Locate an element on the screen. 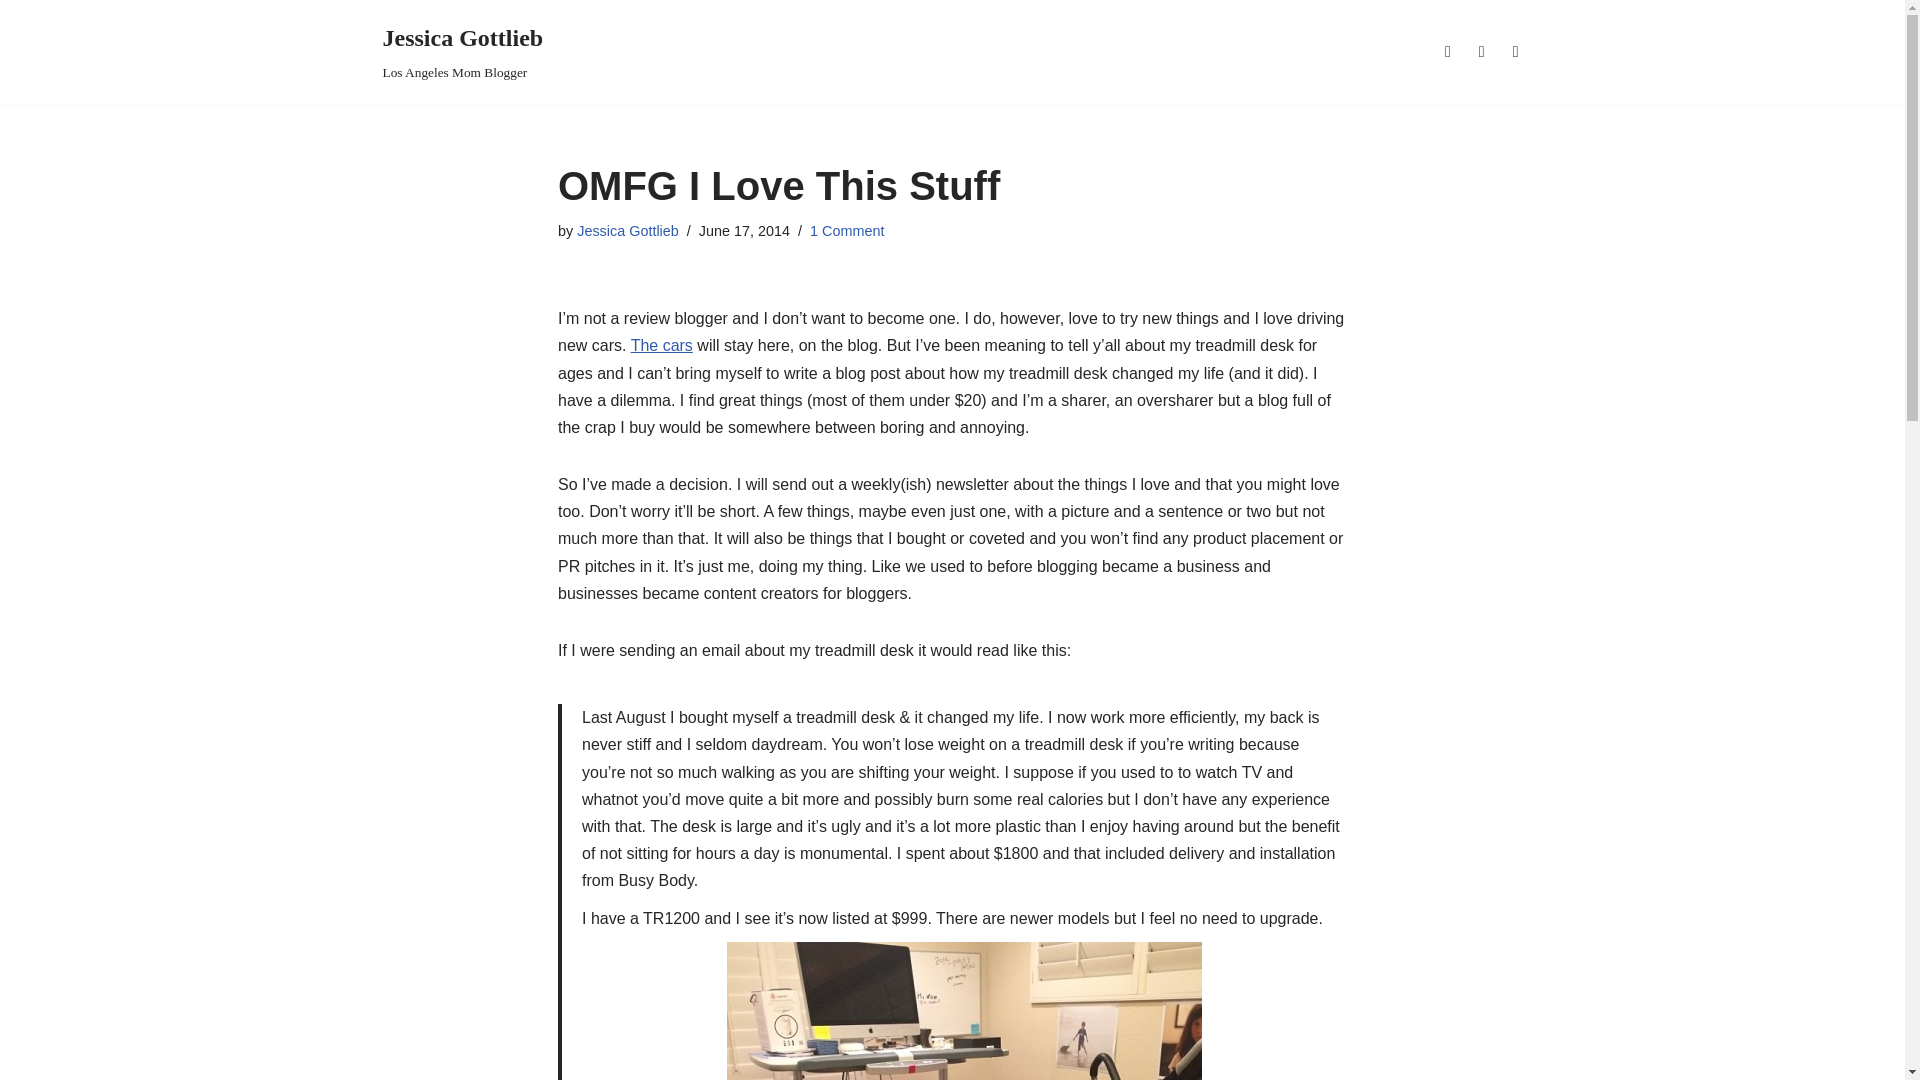 The height and width of the screenshot is (1080, 1920). Posts by Jessica Gottlieb is located at coordinates (462, 52).